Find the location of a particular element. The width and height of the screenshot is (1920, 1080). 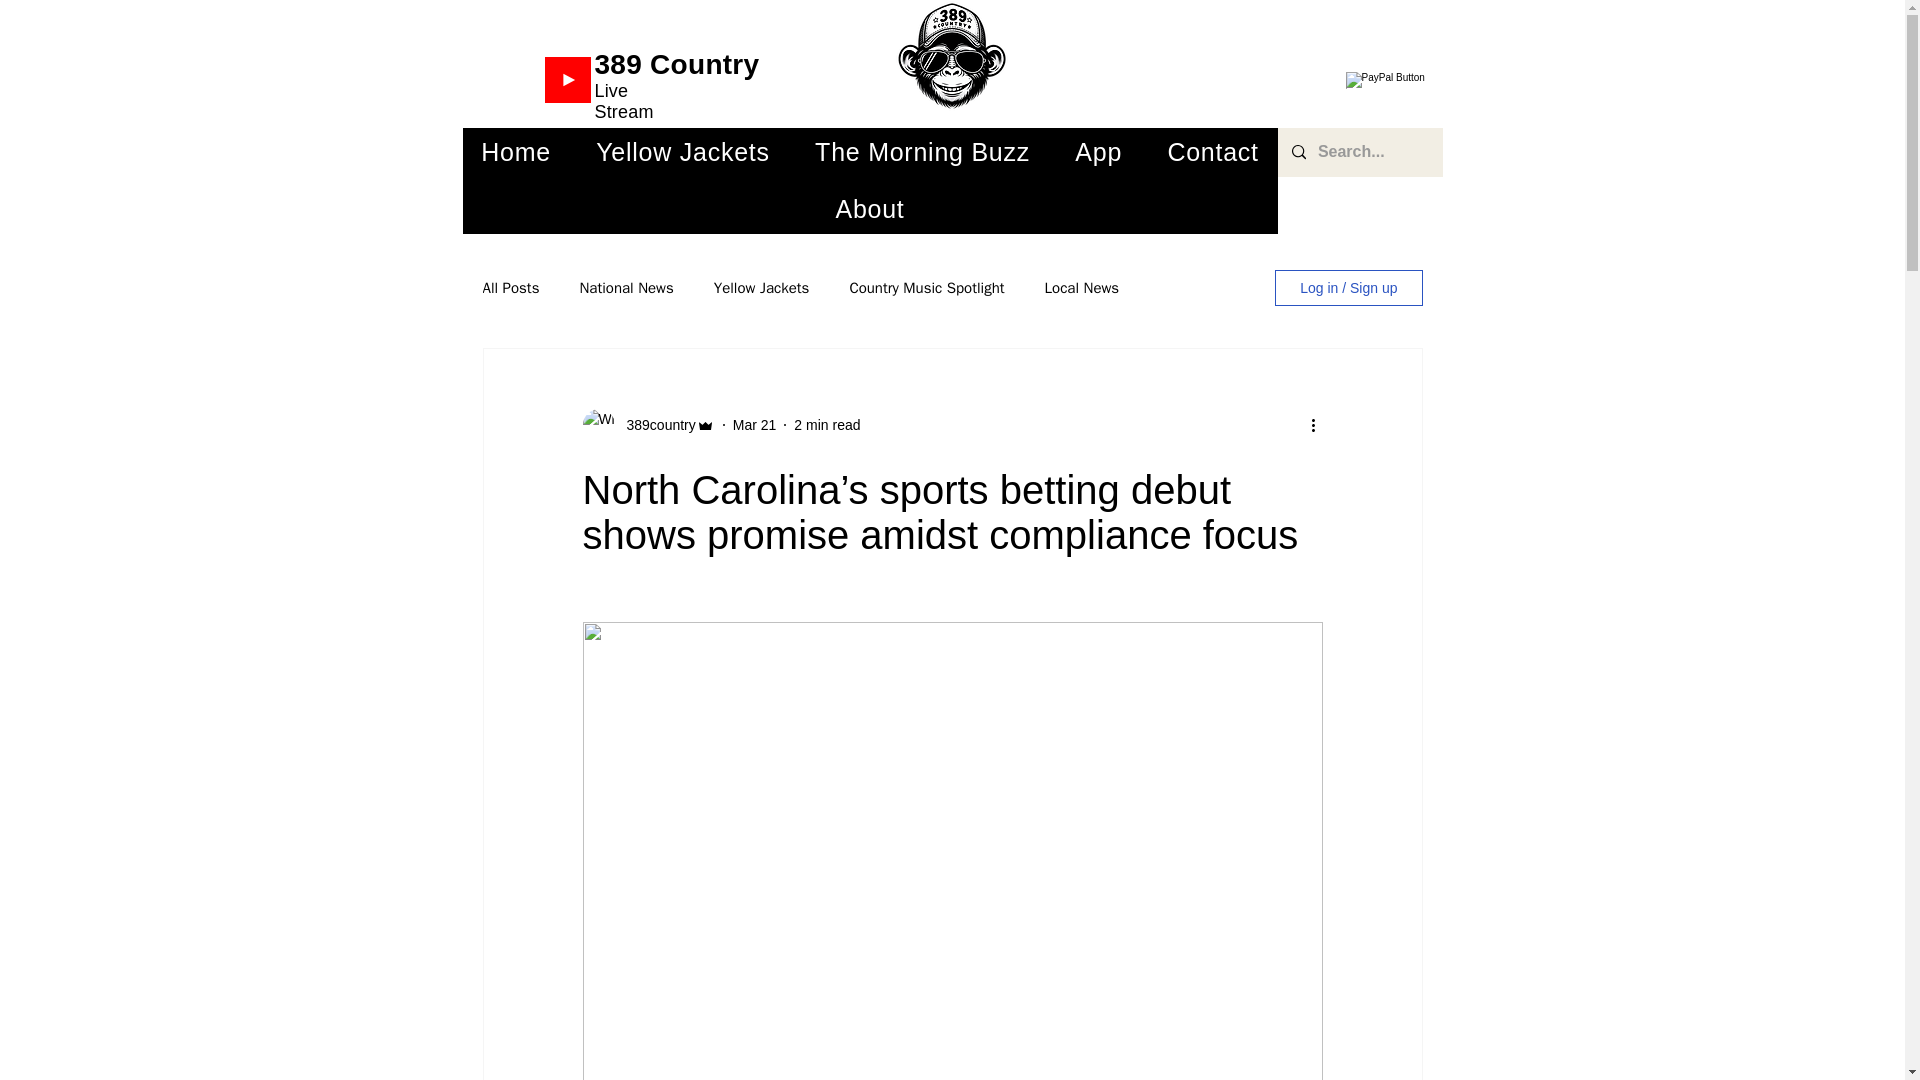

All Posts is located at coordinates (510, 287).